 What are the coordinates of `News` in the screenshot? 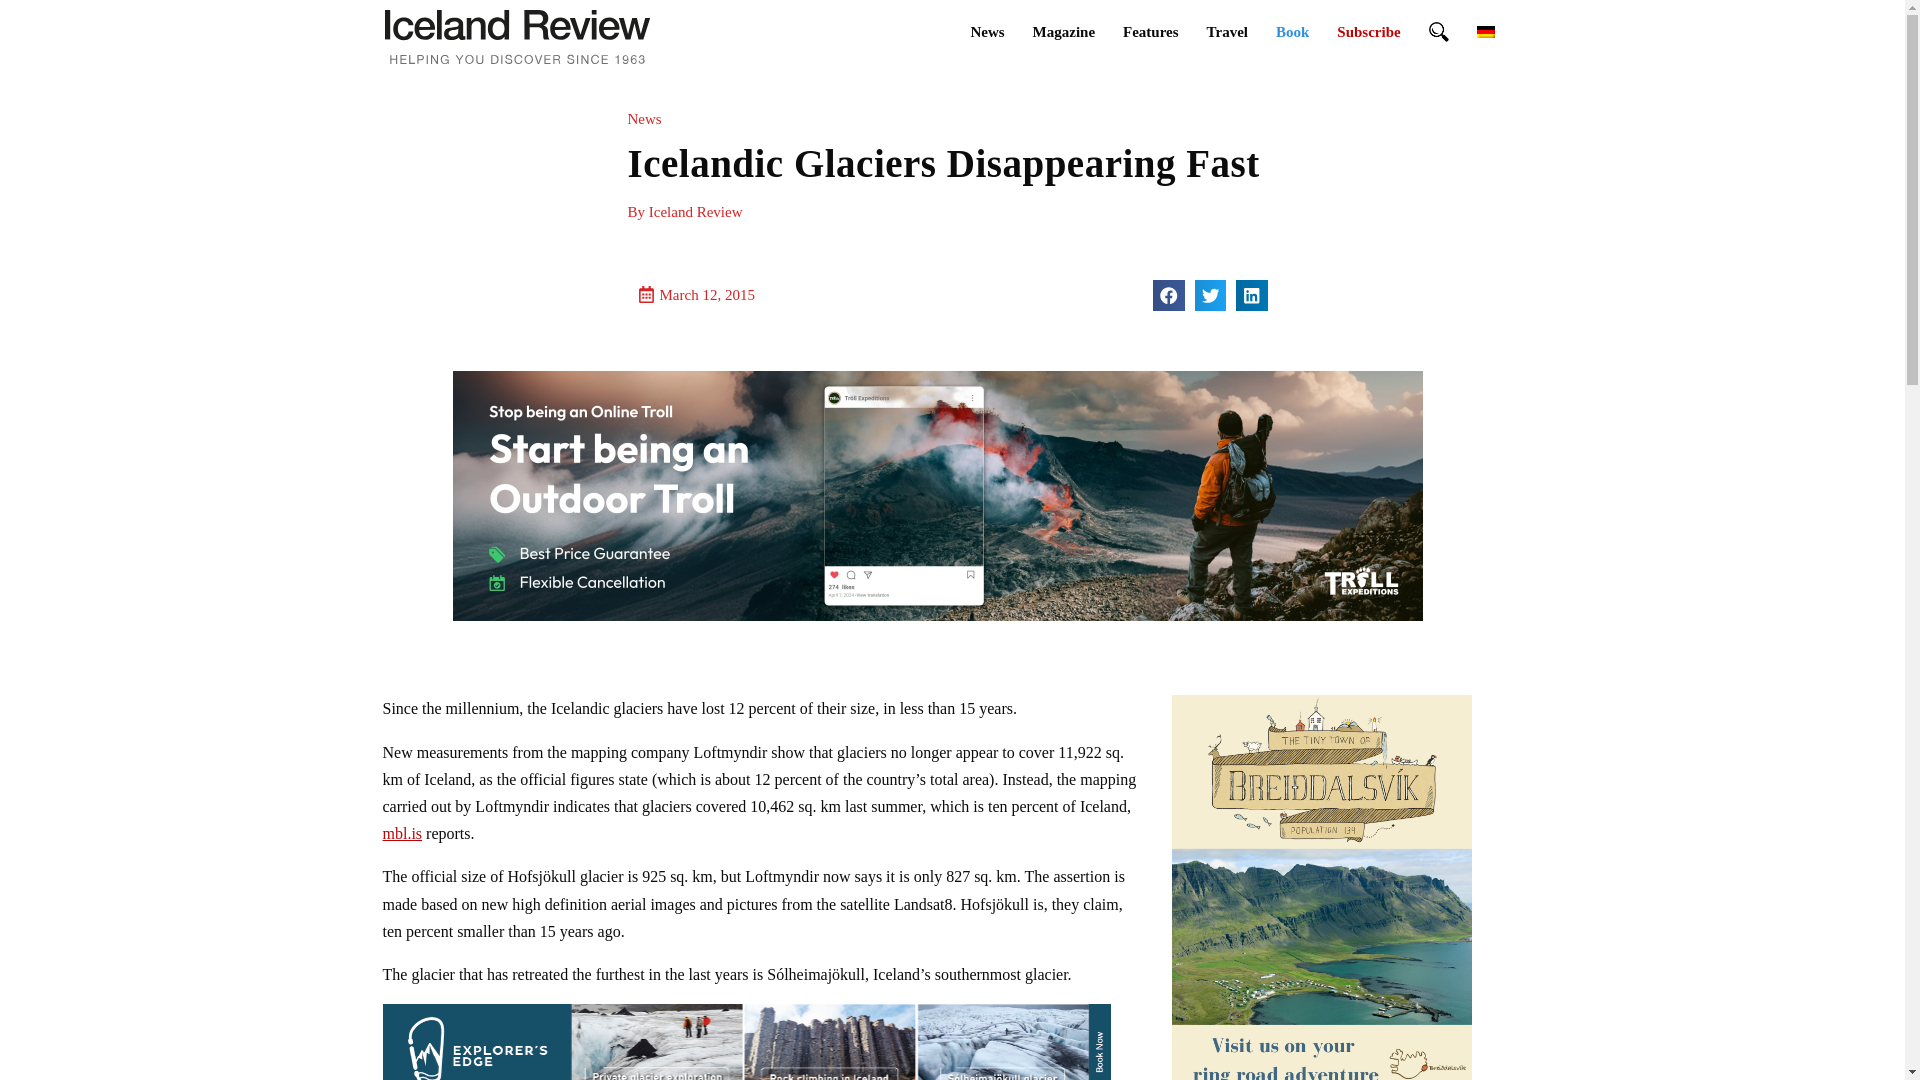 It's located at (986, 32).